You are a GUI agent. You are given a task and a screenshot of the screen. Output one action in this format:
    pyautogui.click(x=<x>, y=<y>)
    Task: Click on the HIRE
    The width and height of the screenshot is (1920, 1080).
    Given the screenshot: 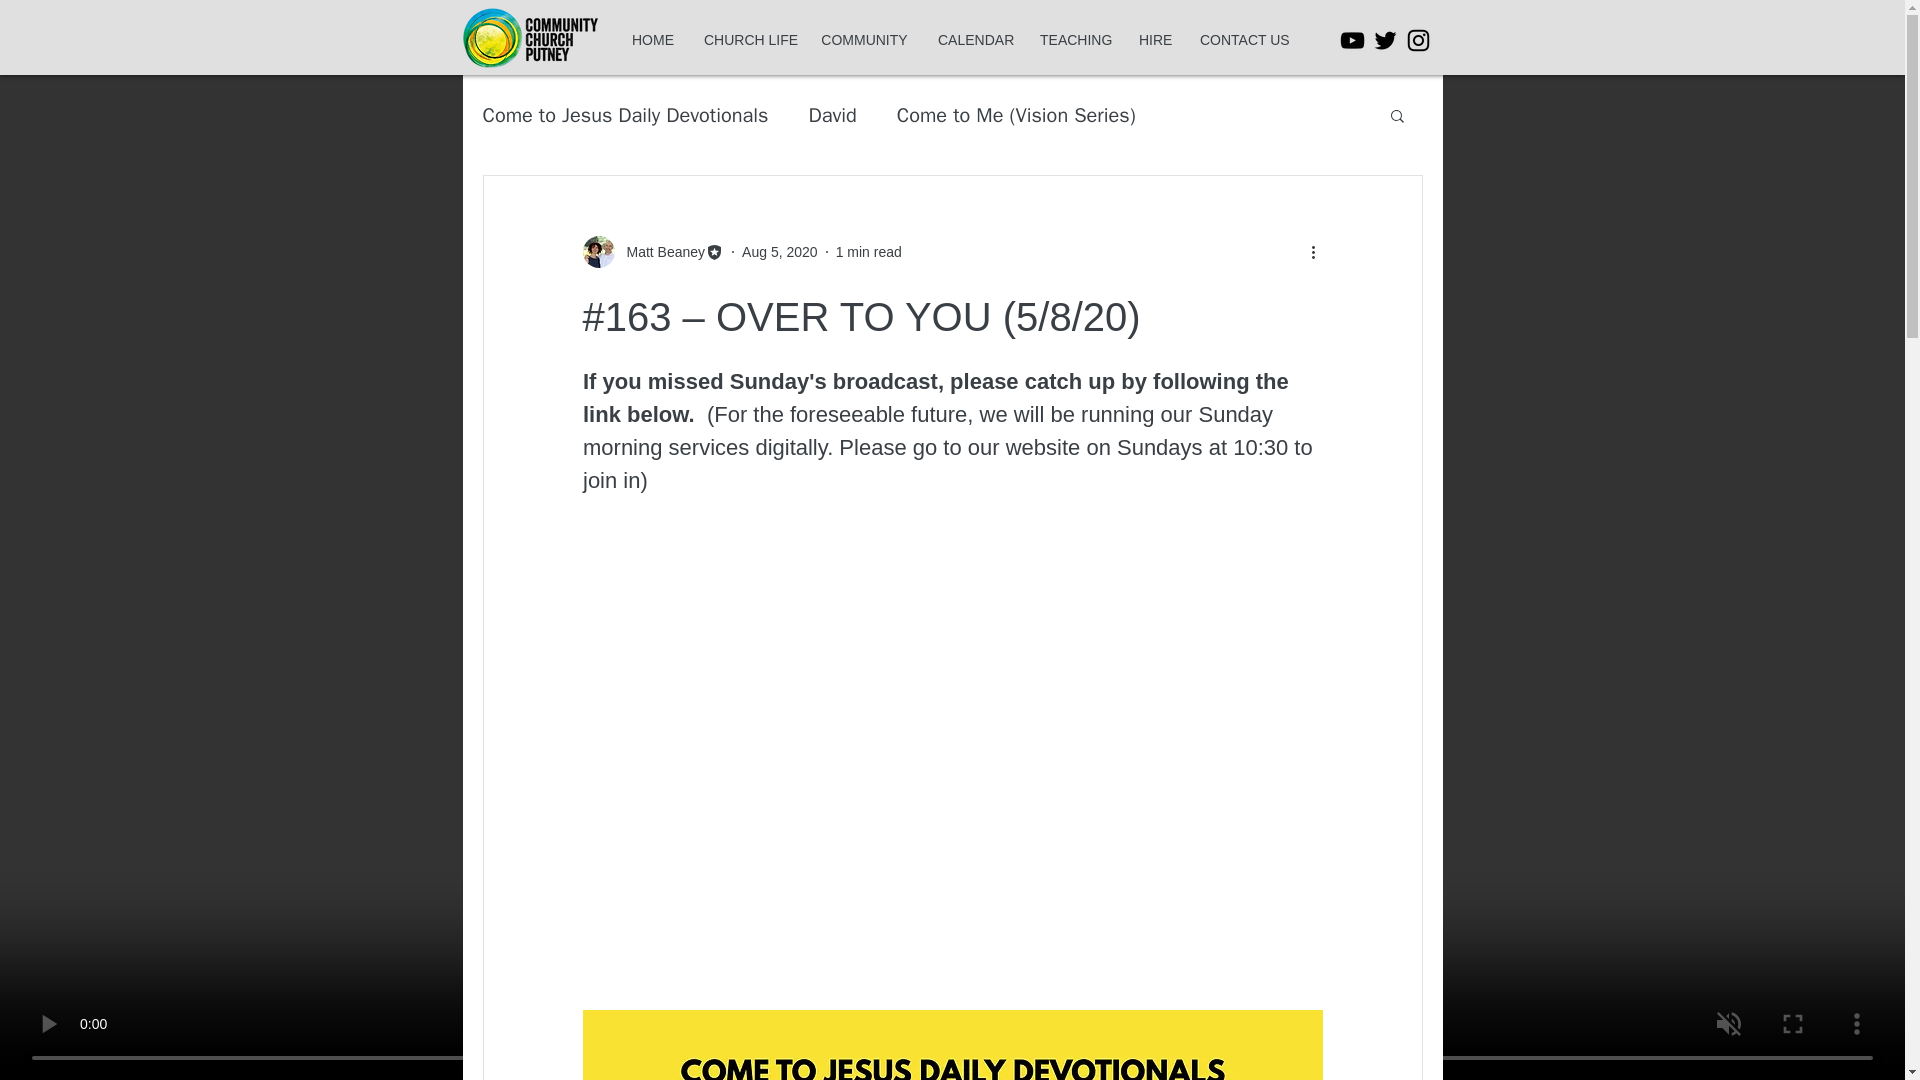 What is the action you would take?
    pyautogui.click(x=1154, y=40)
    